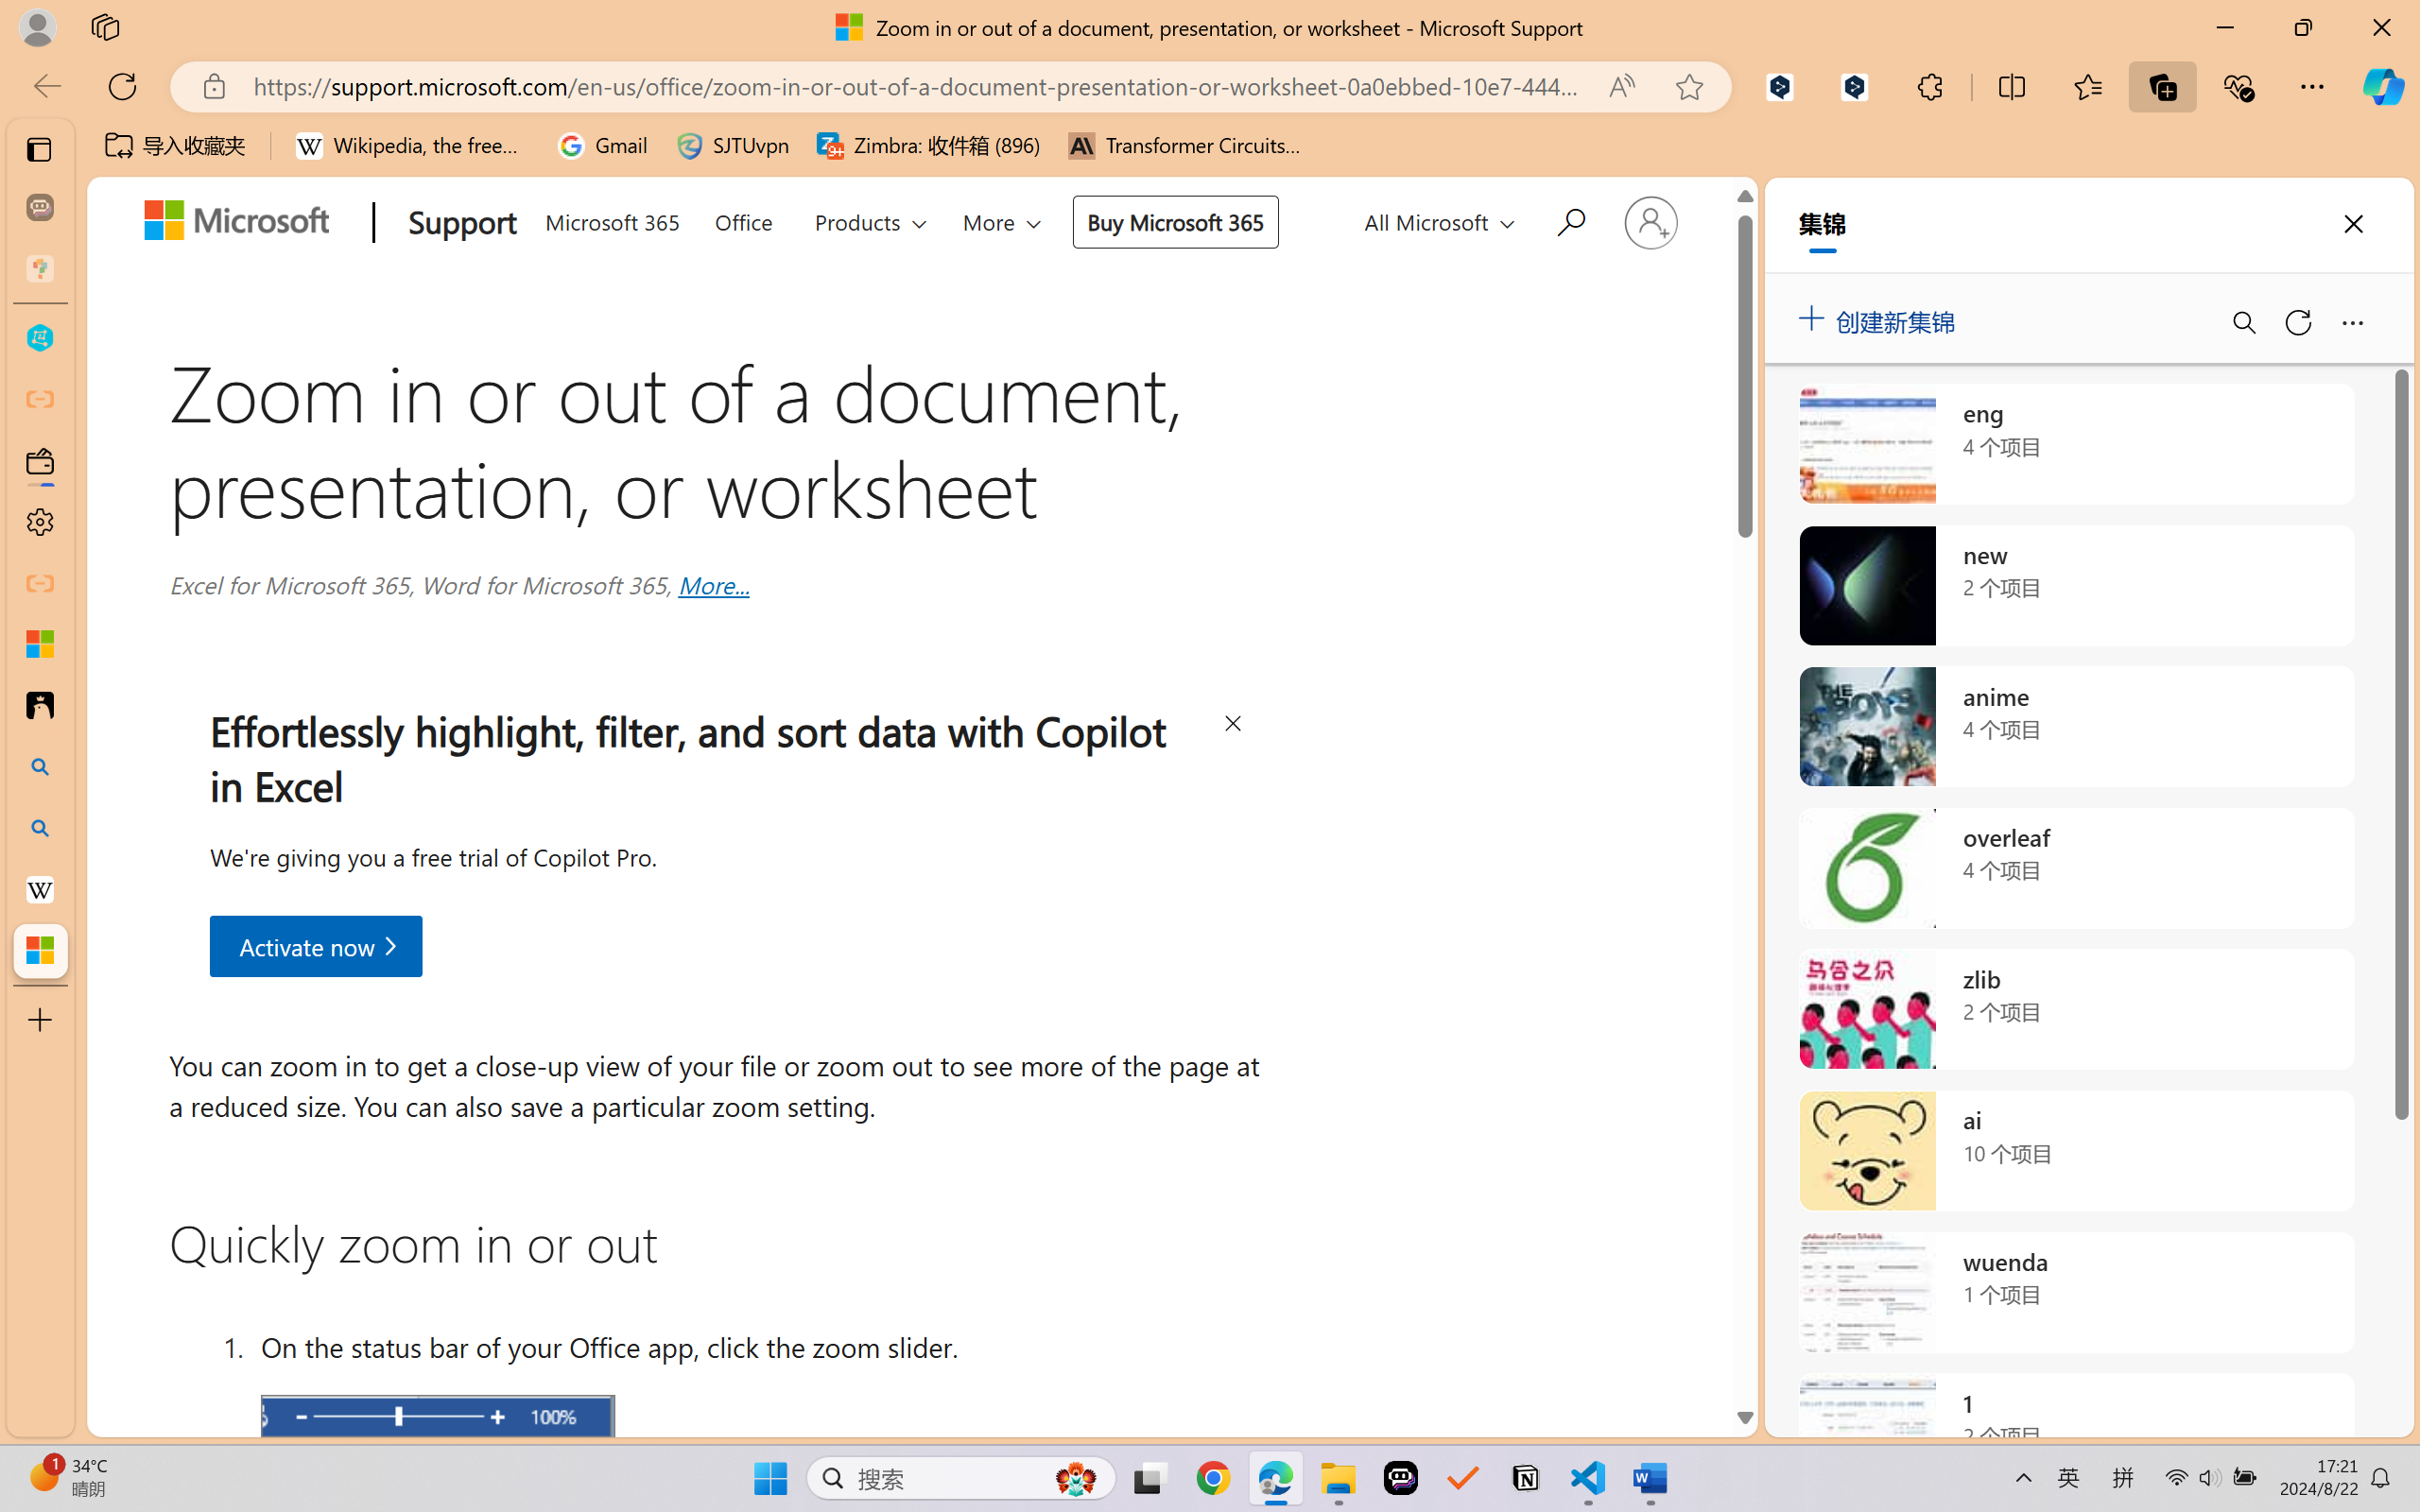 The height and width of the screenshot is (1512, 2420). I want to click on Transformer Circuits Thread, so click(1185, 146).